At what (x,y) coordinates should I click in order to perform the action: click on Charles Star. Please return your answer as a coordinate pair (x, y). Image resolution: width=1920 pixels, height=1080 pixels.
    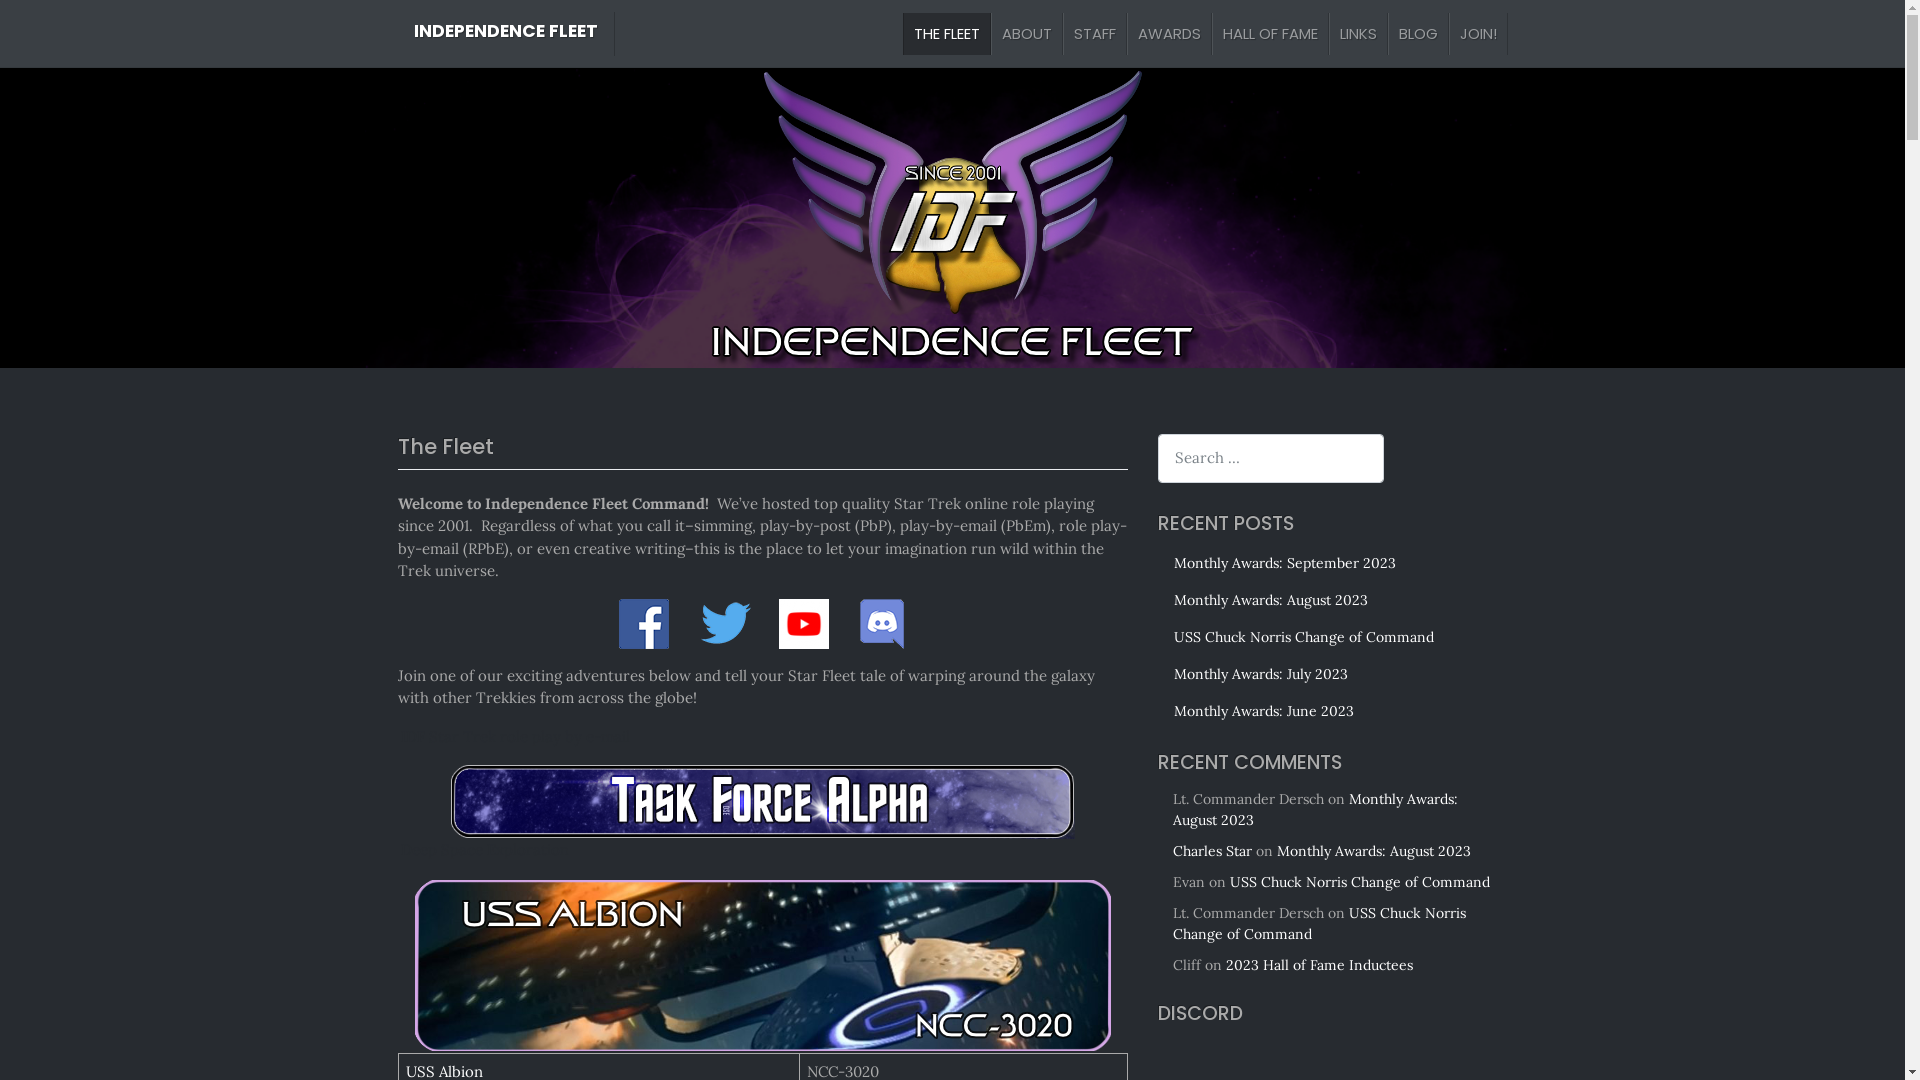
    Looking at the image, I should click on (1212, 851).